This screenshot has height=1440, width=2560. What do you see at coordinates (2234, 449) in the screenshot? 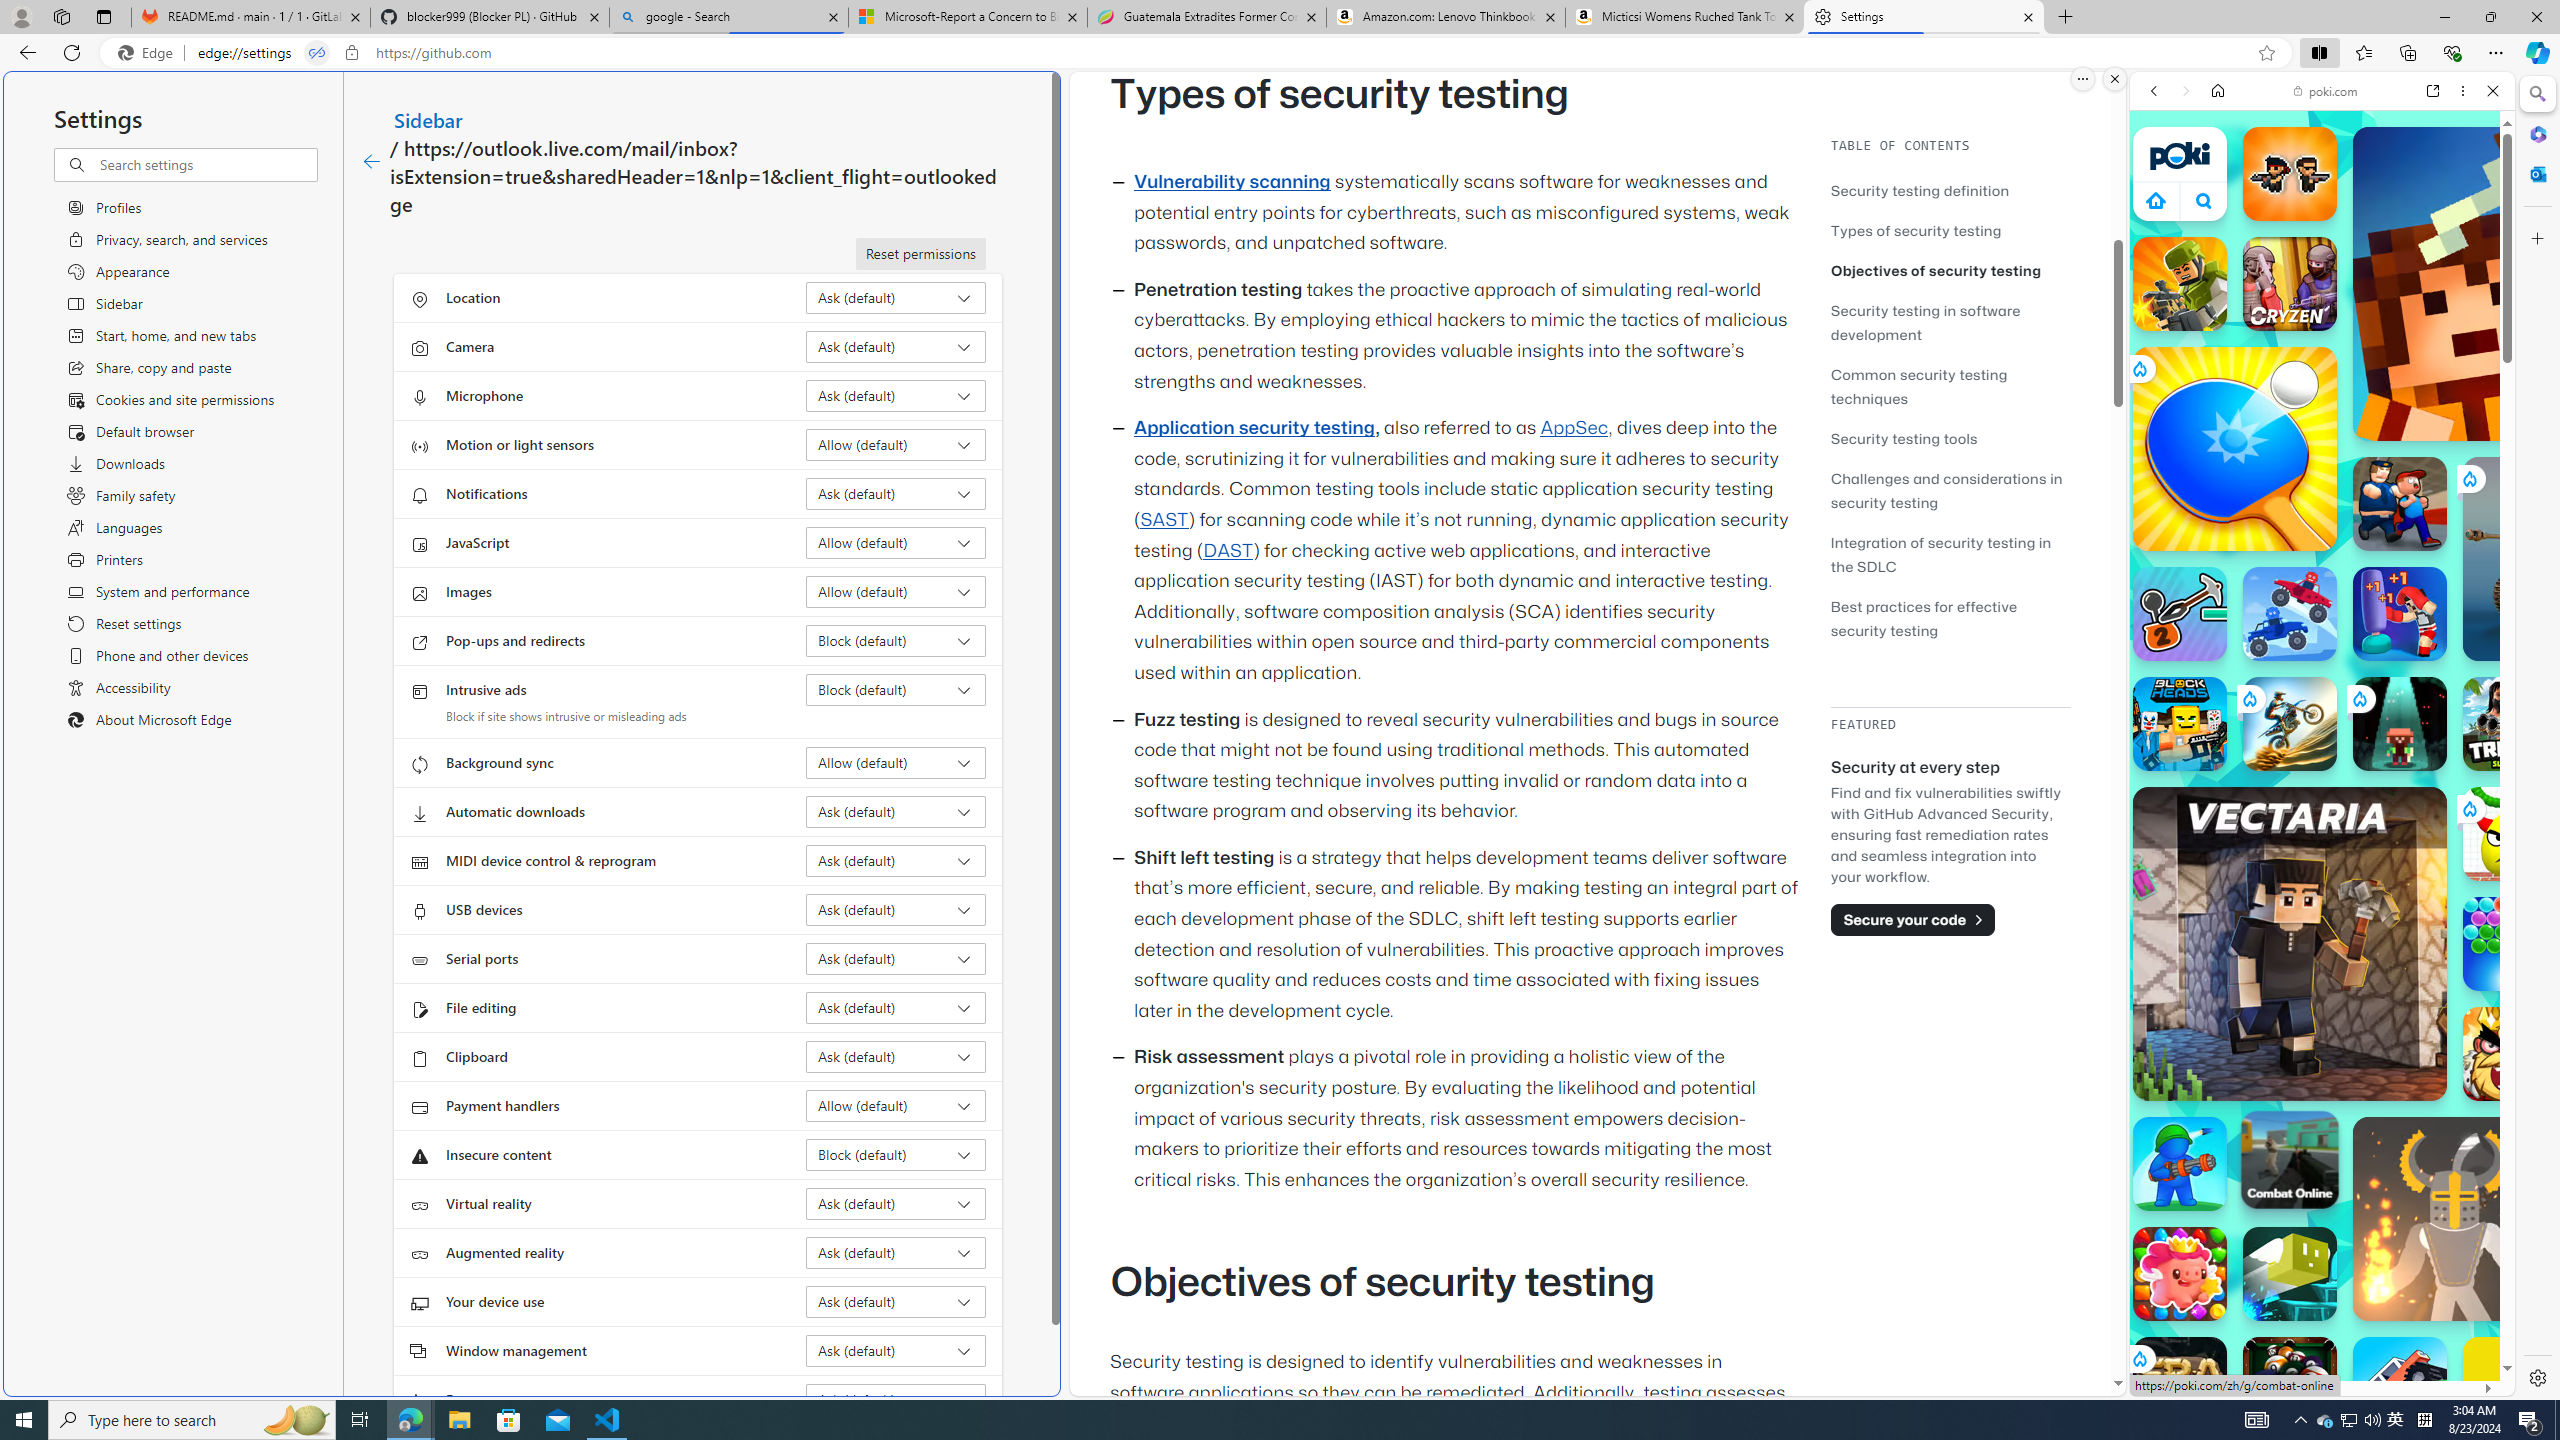
I see `Ping Pong Go!` at bounding box center [2234, 449].